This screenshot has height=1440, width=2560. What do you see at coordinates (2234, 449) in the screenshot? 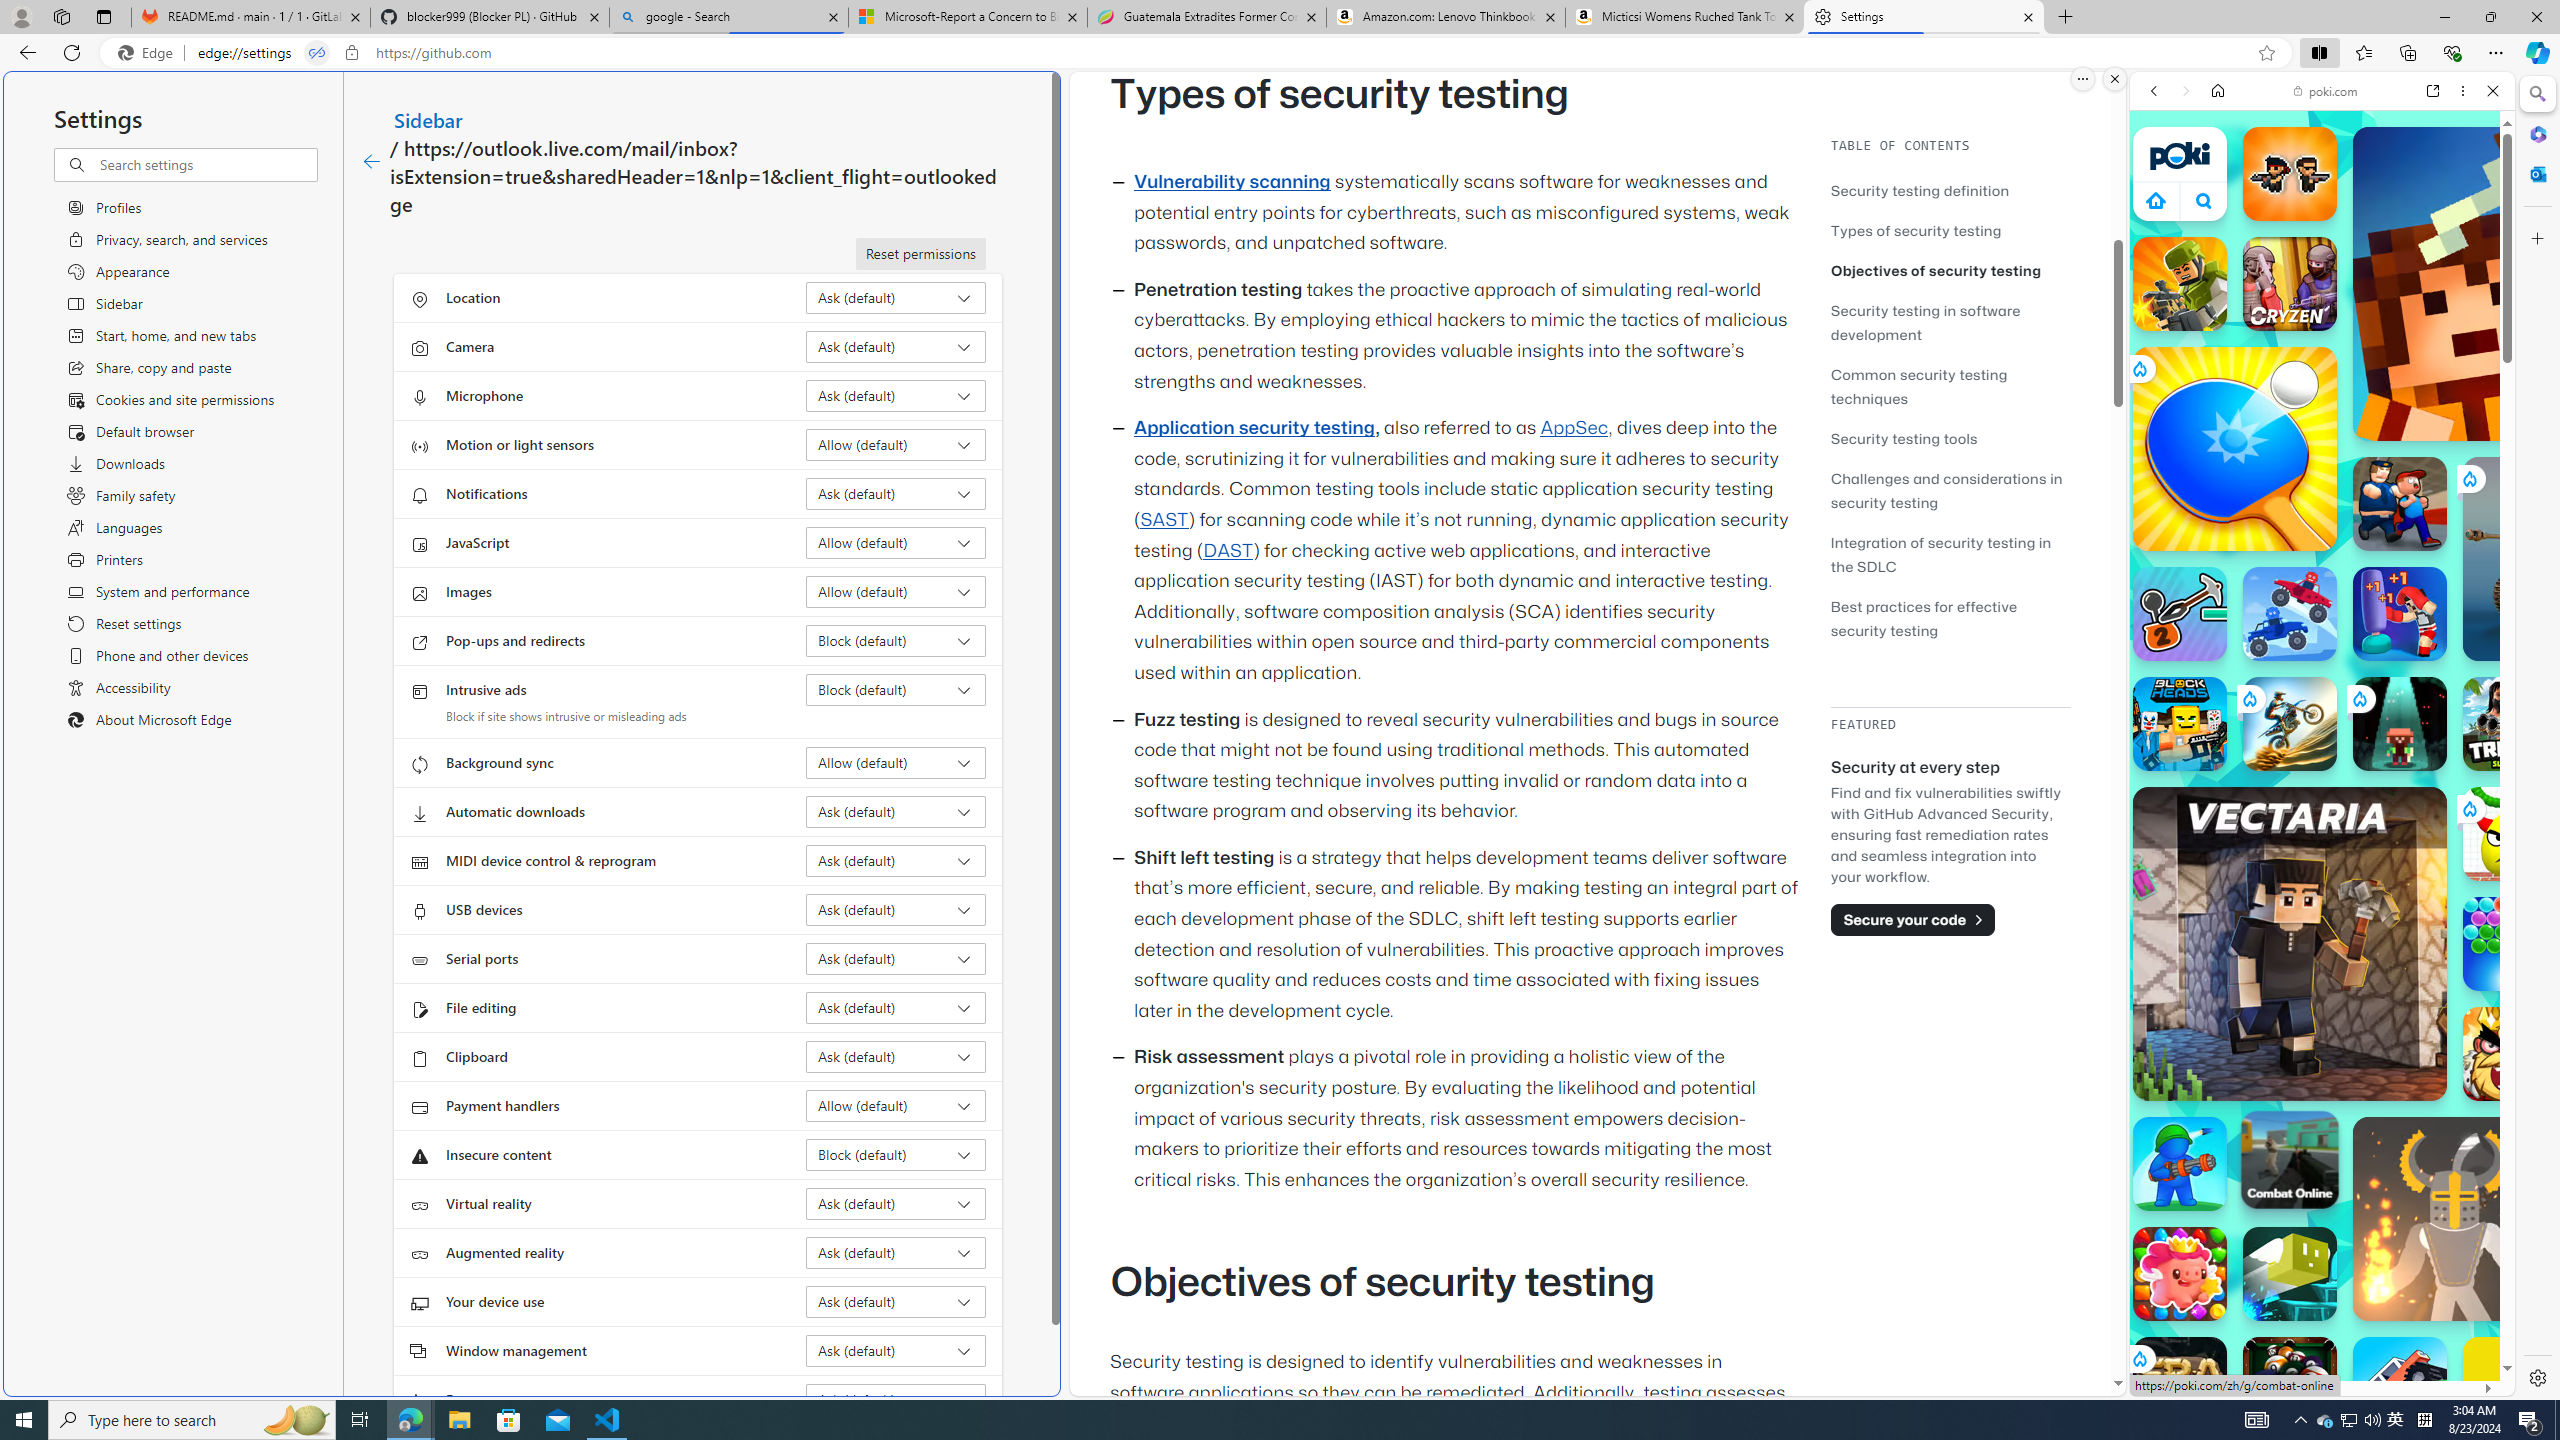
I see `Ping Pong Go!` at bounding box center [2234, 449].